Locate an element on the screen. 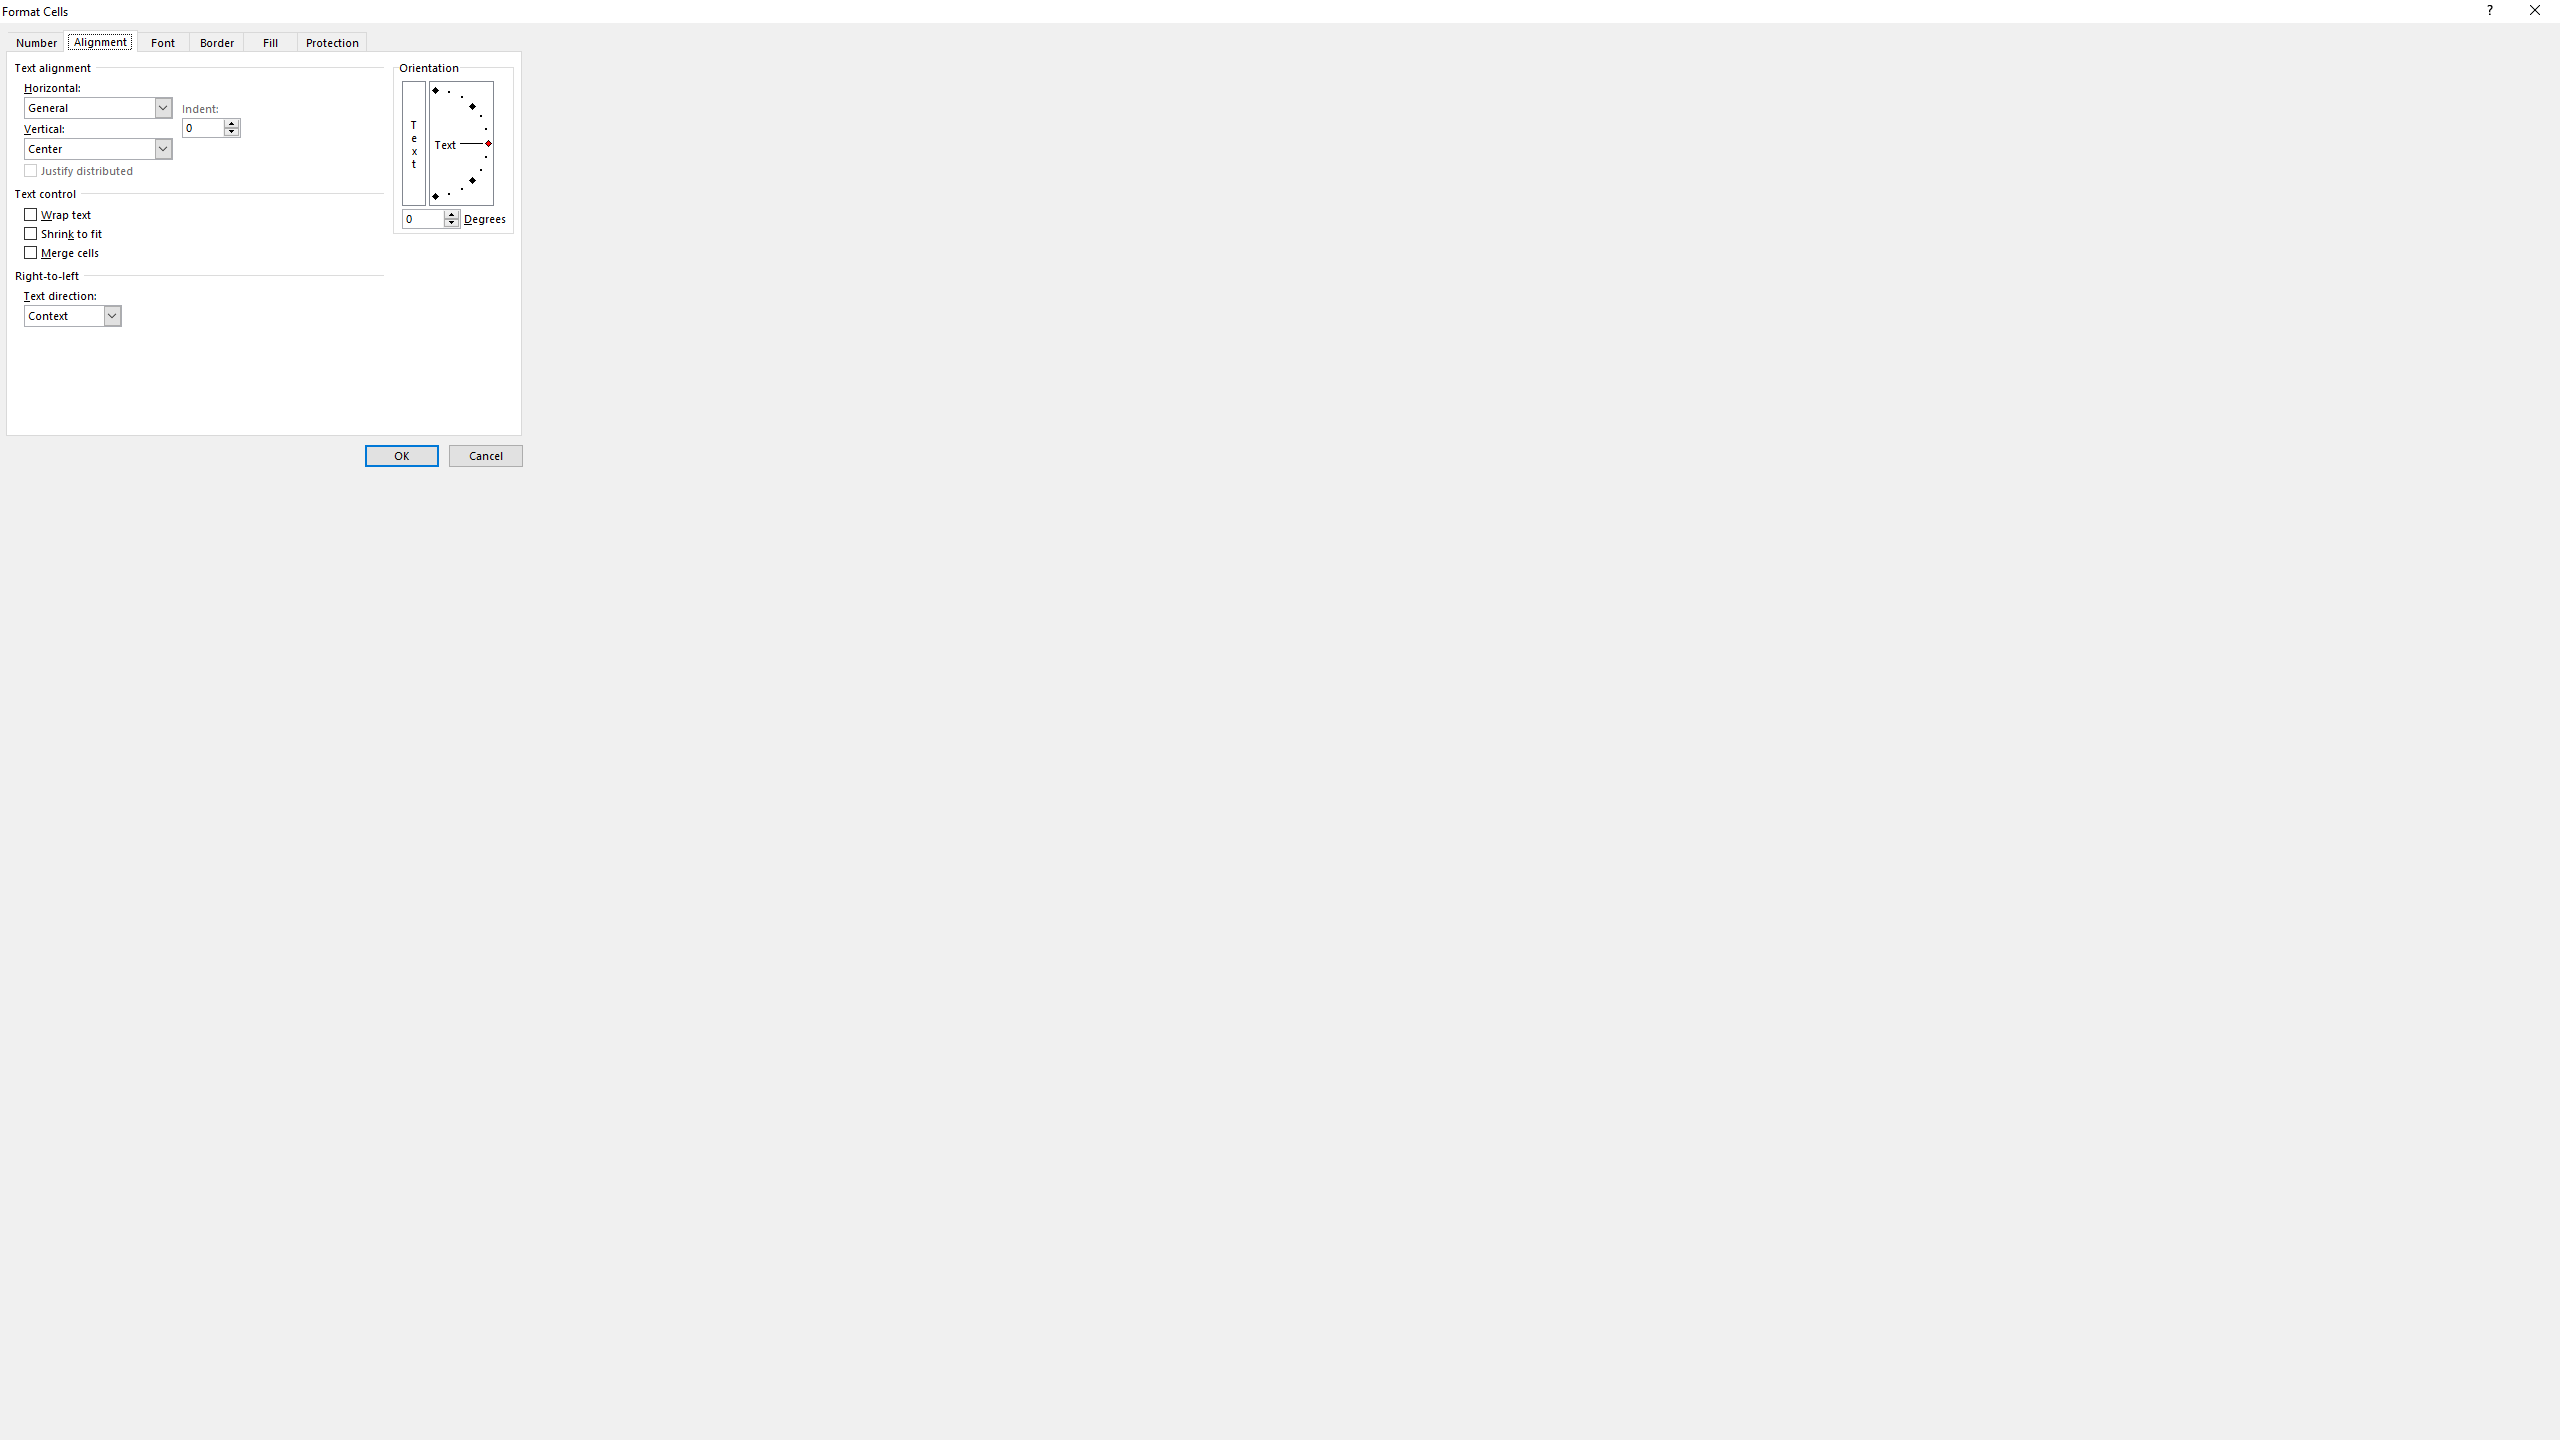  Number is located at coordinates (34, 40).